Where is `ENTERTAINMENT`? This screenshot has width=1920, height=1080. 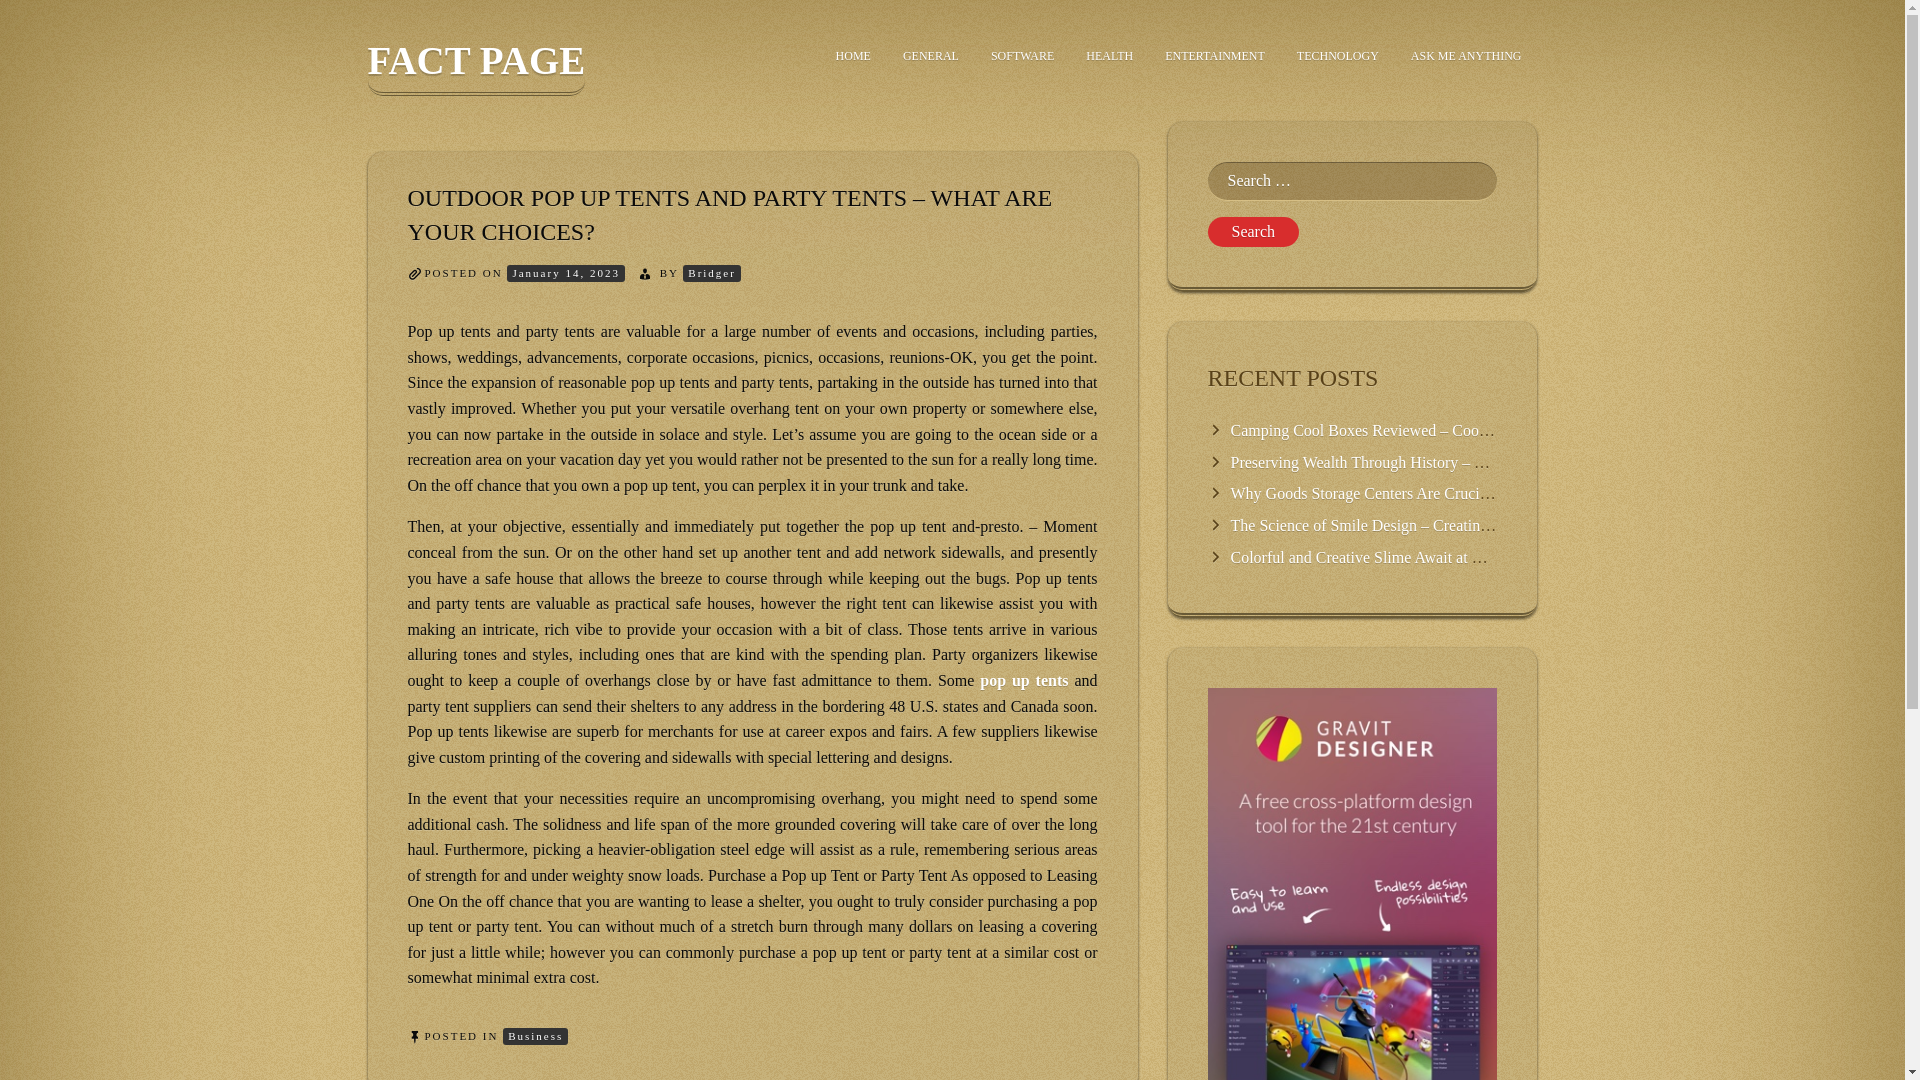 ENTERTAINMENT is located at coordinates (1214, 56).